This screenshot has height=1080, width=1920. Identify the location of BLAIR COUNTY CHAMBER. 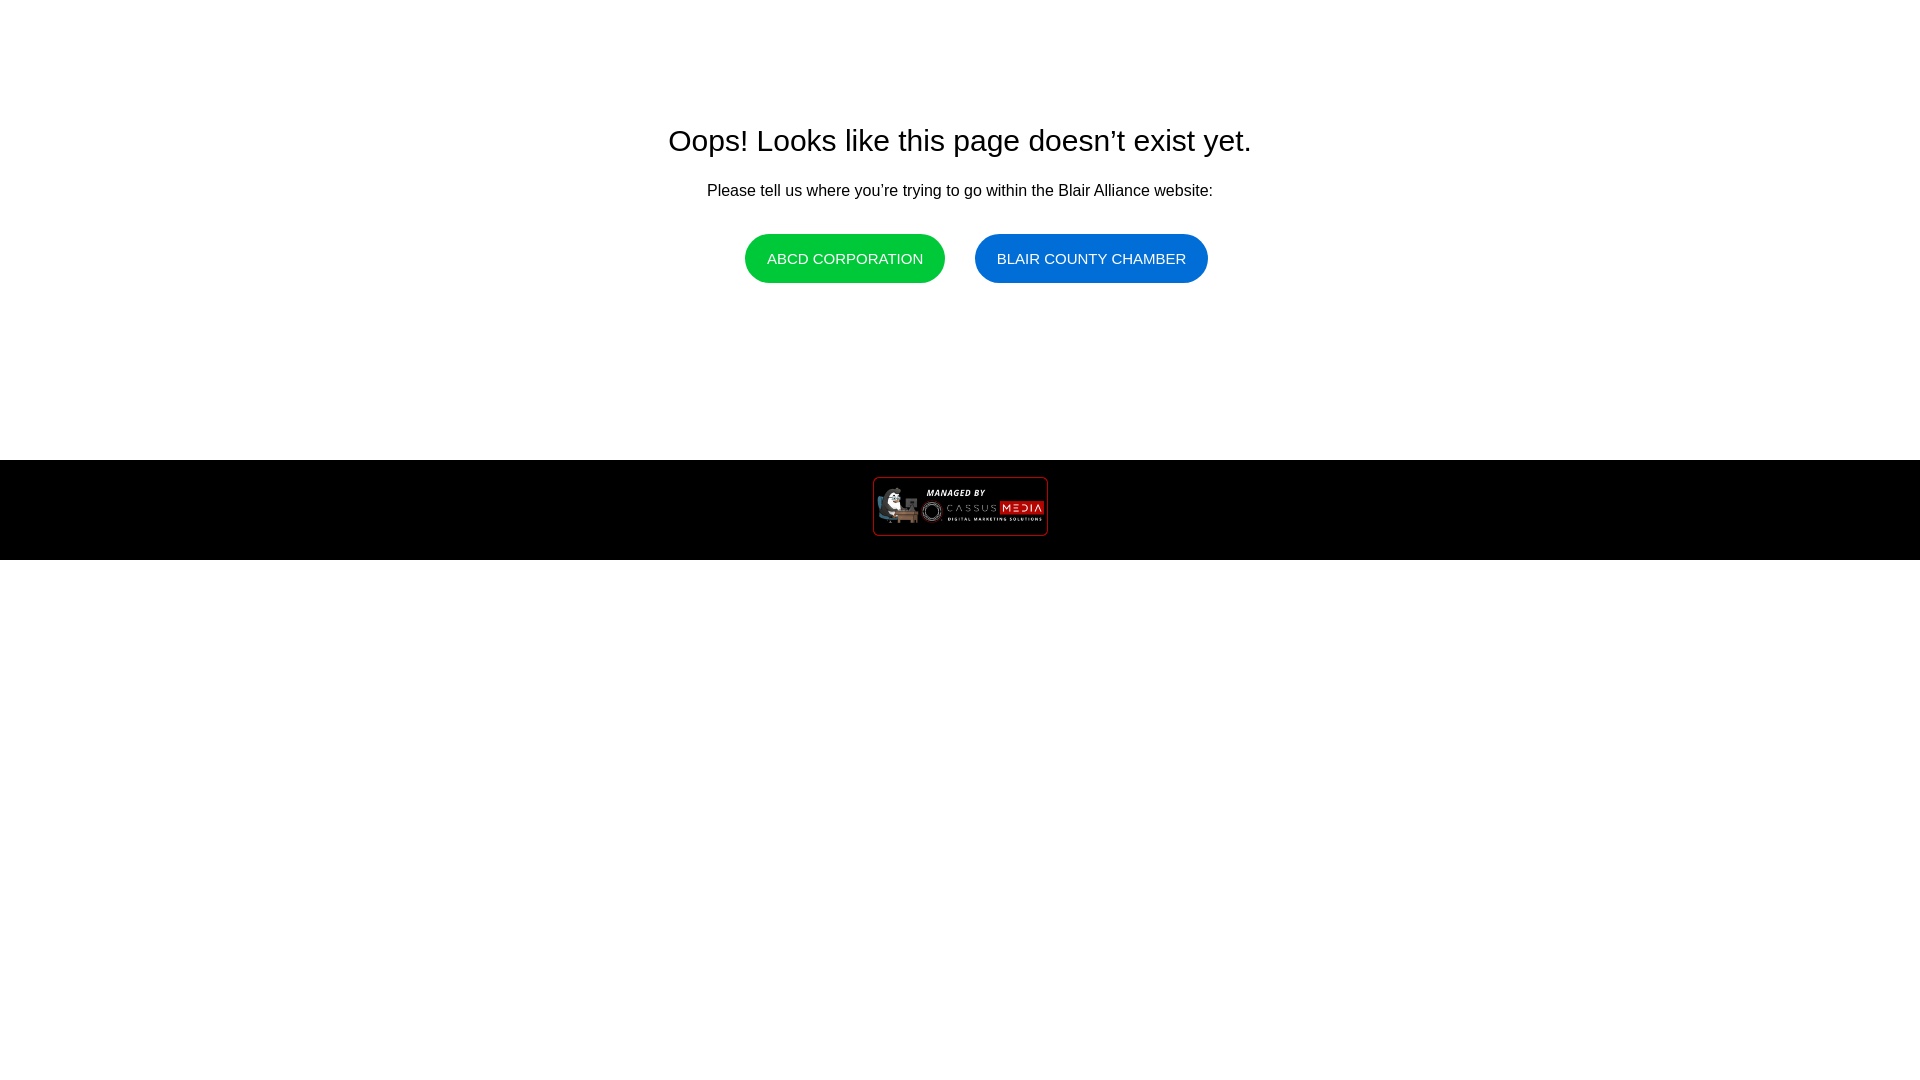
(1092, 259).